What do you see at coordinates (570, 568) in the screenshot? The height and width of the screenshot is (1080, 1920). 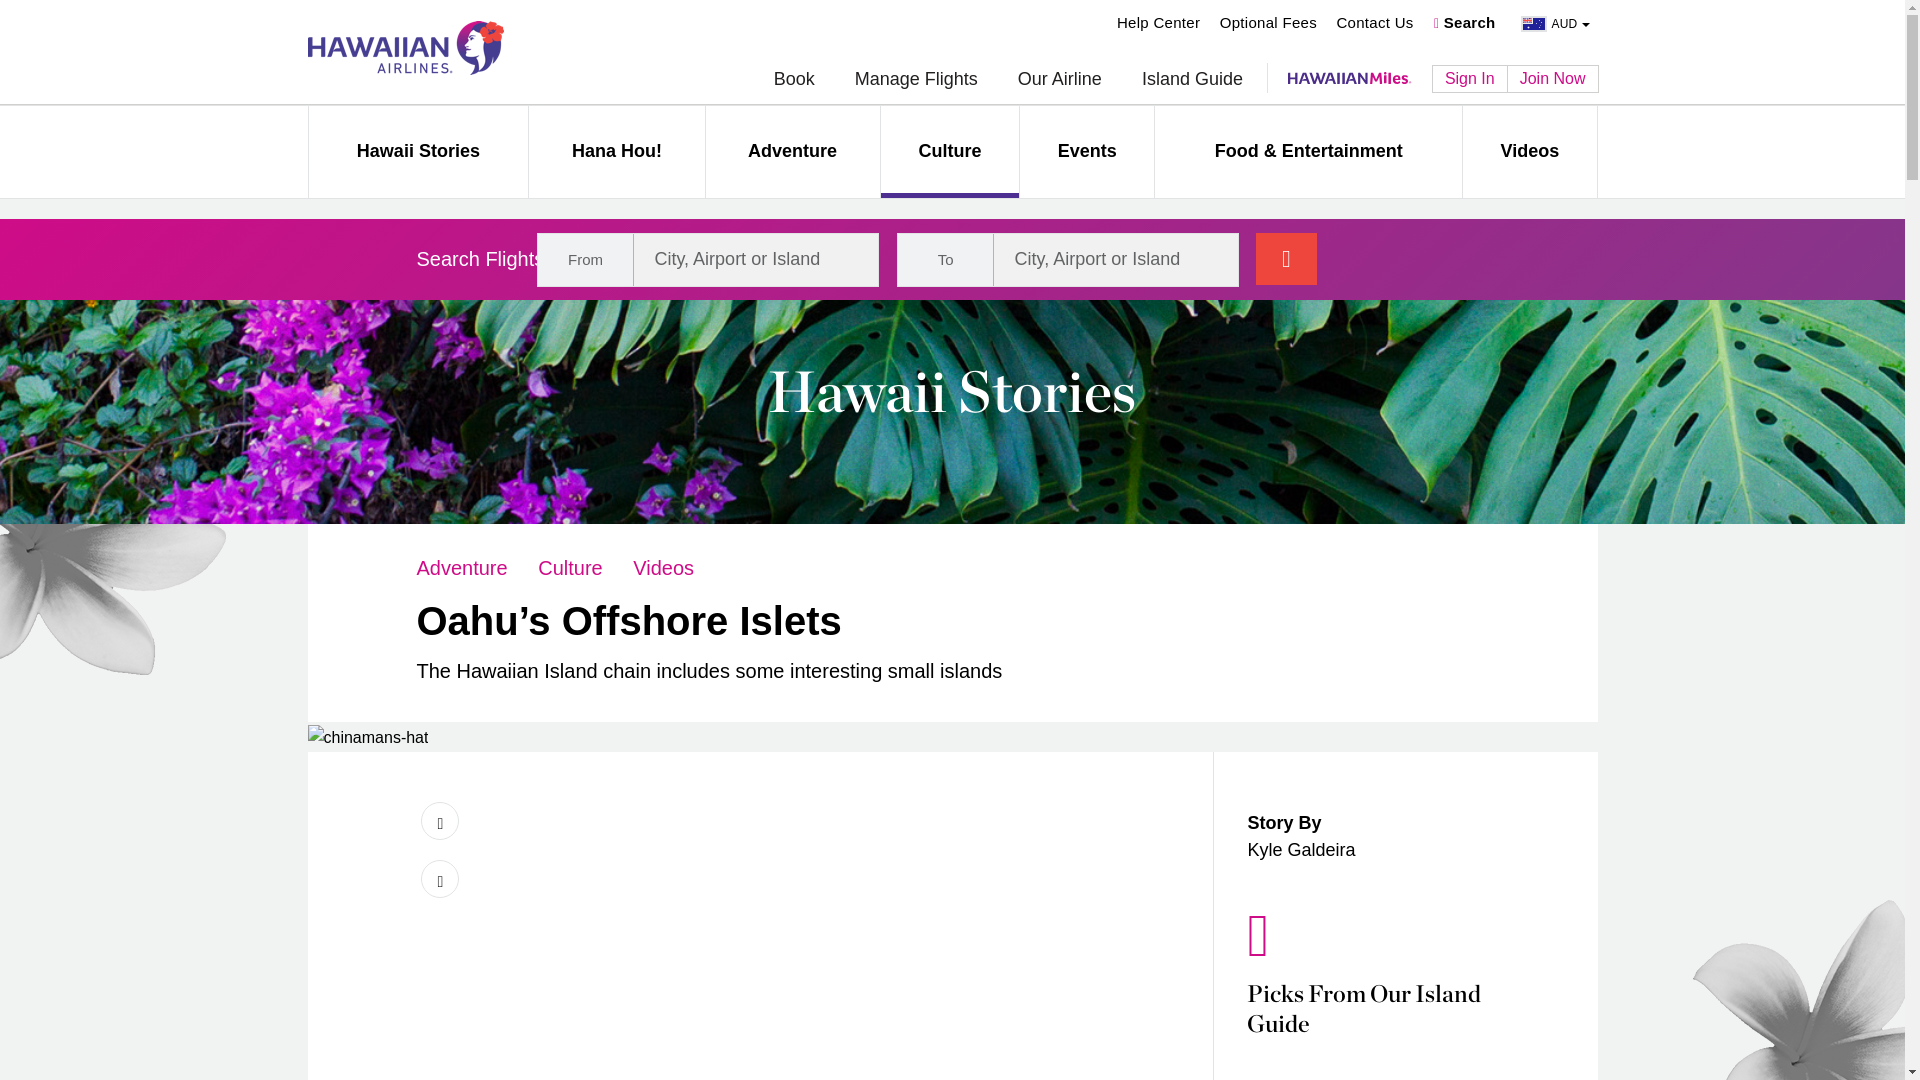 I see `Culture` at bounding box center [570, 568].